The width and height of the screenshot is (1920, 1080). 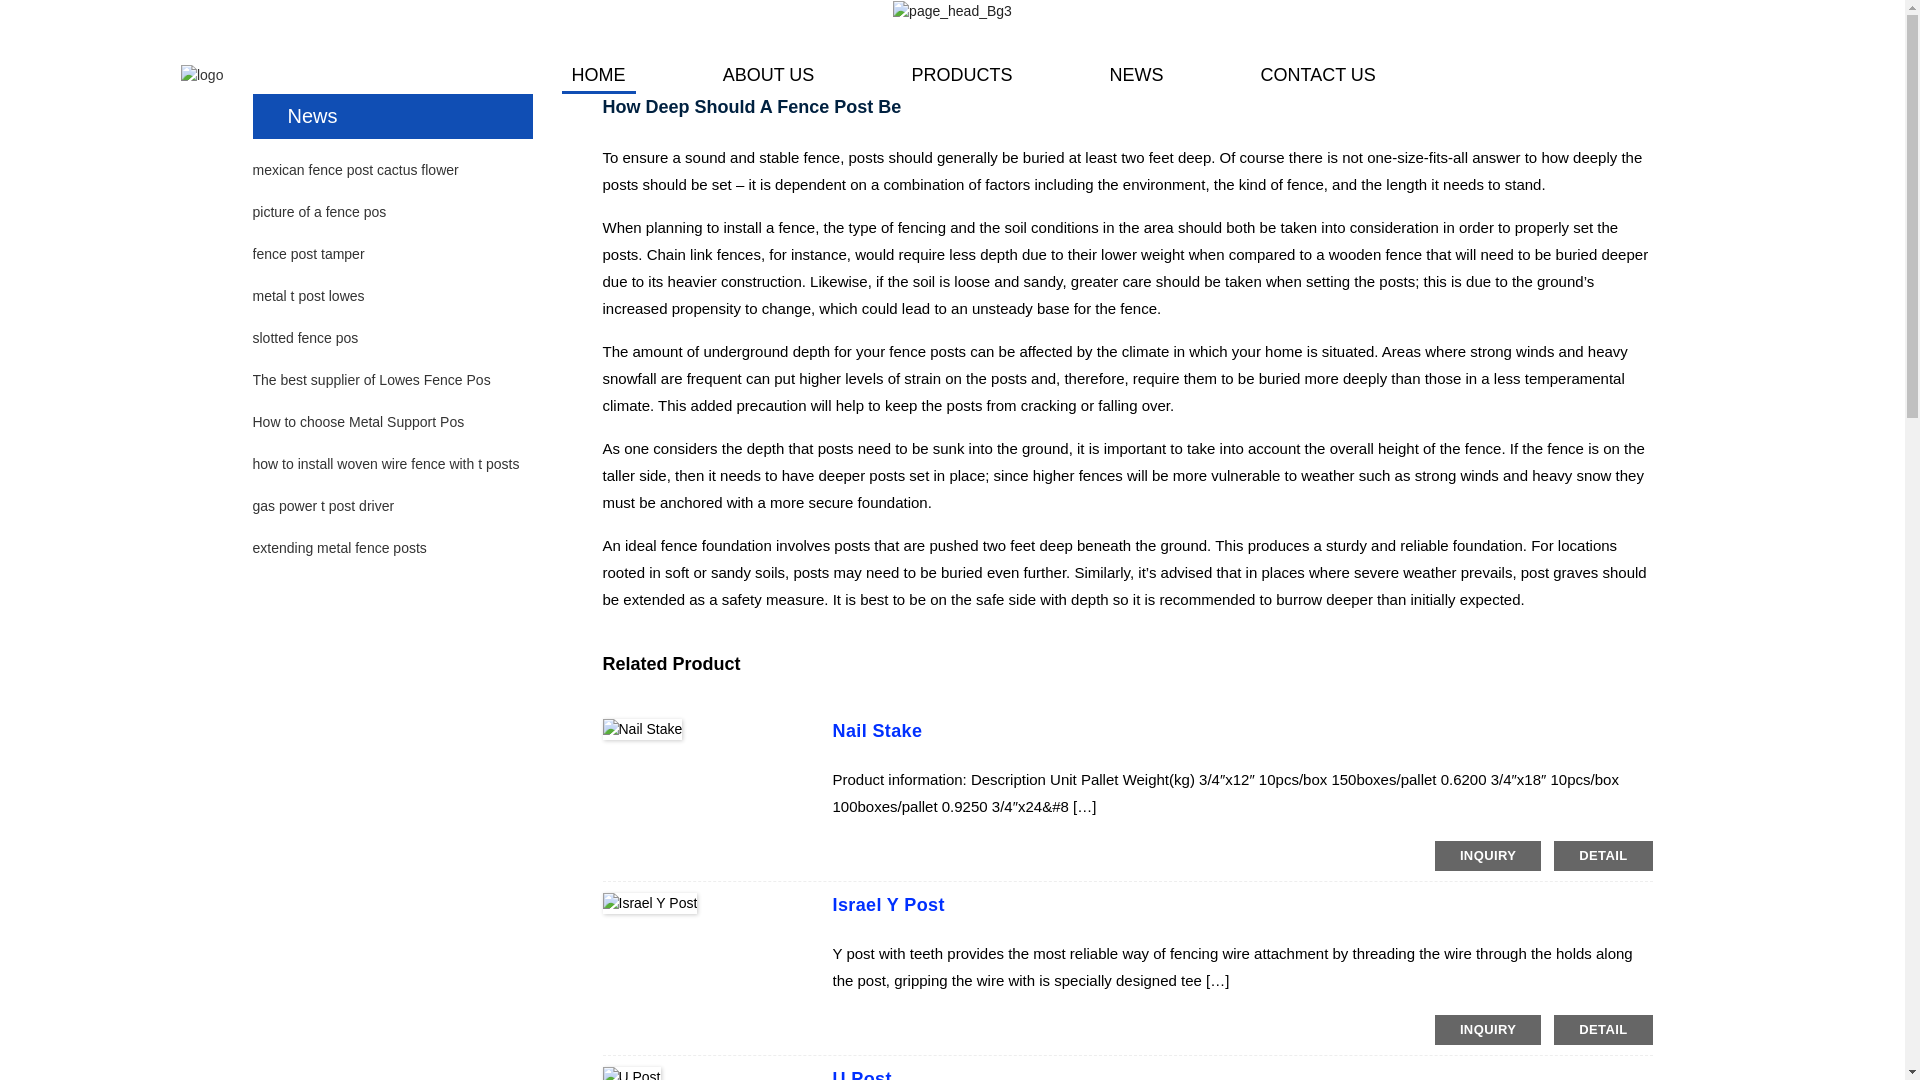 What do you see at coordinates (384, 463) in the screenshot?
I see `how to install woven wire fence with t posts` at bounding box center [384, 463].